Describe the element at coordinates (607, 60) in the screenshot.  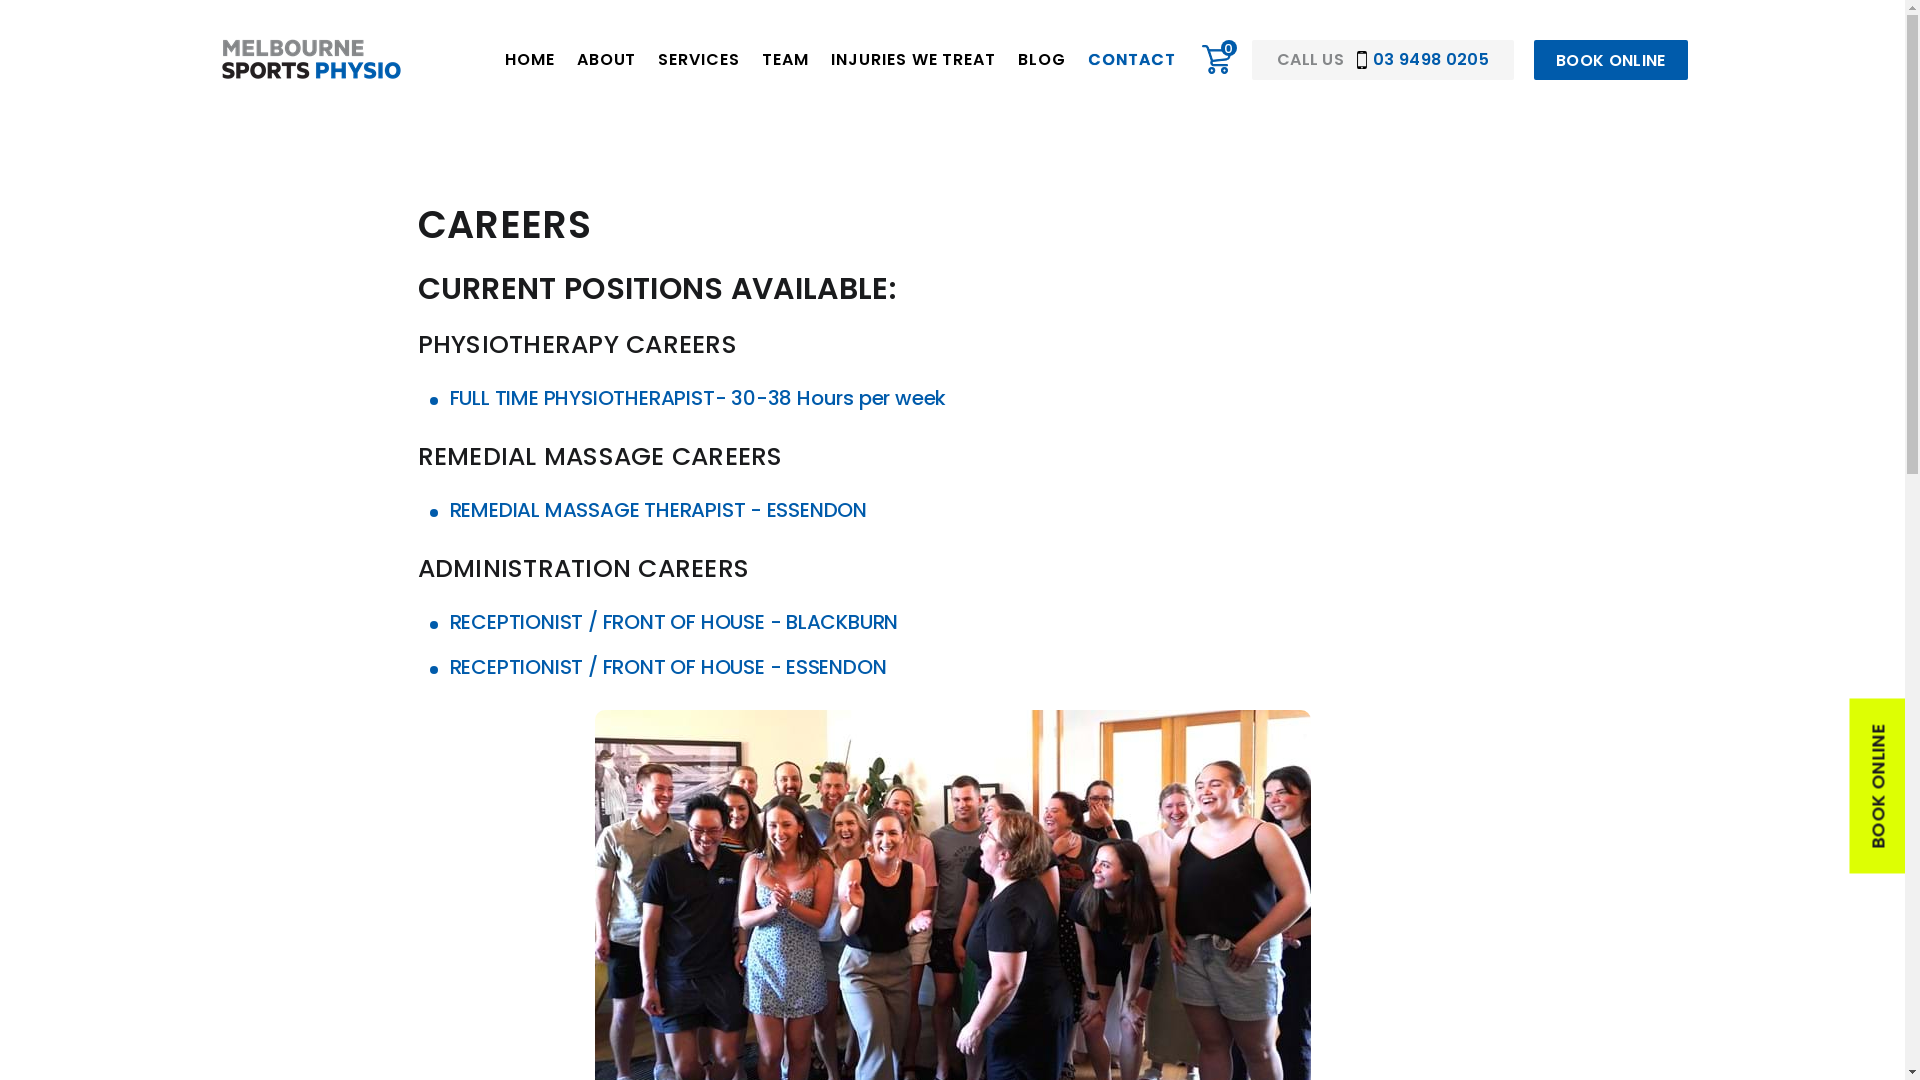
I see `ABOUT` at that location.